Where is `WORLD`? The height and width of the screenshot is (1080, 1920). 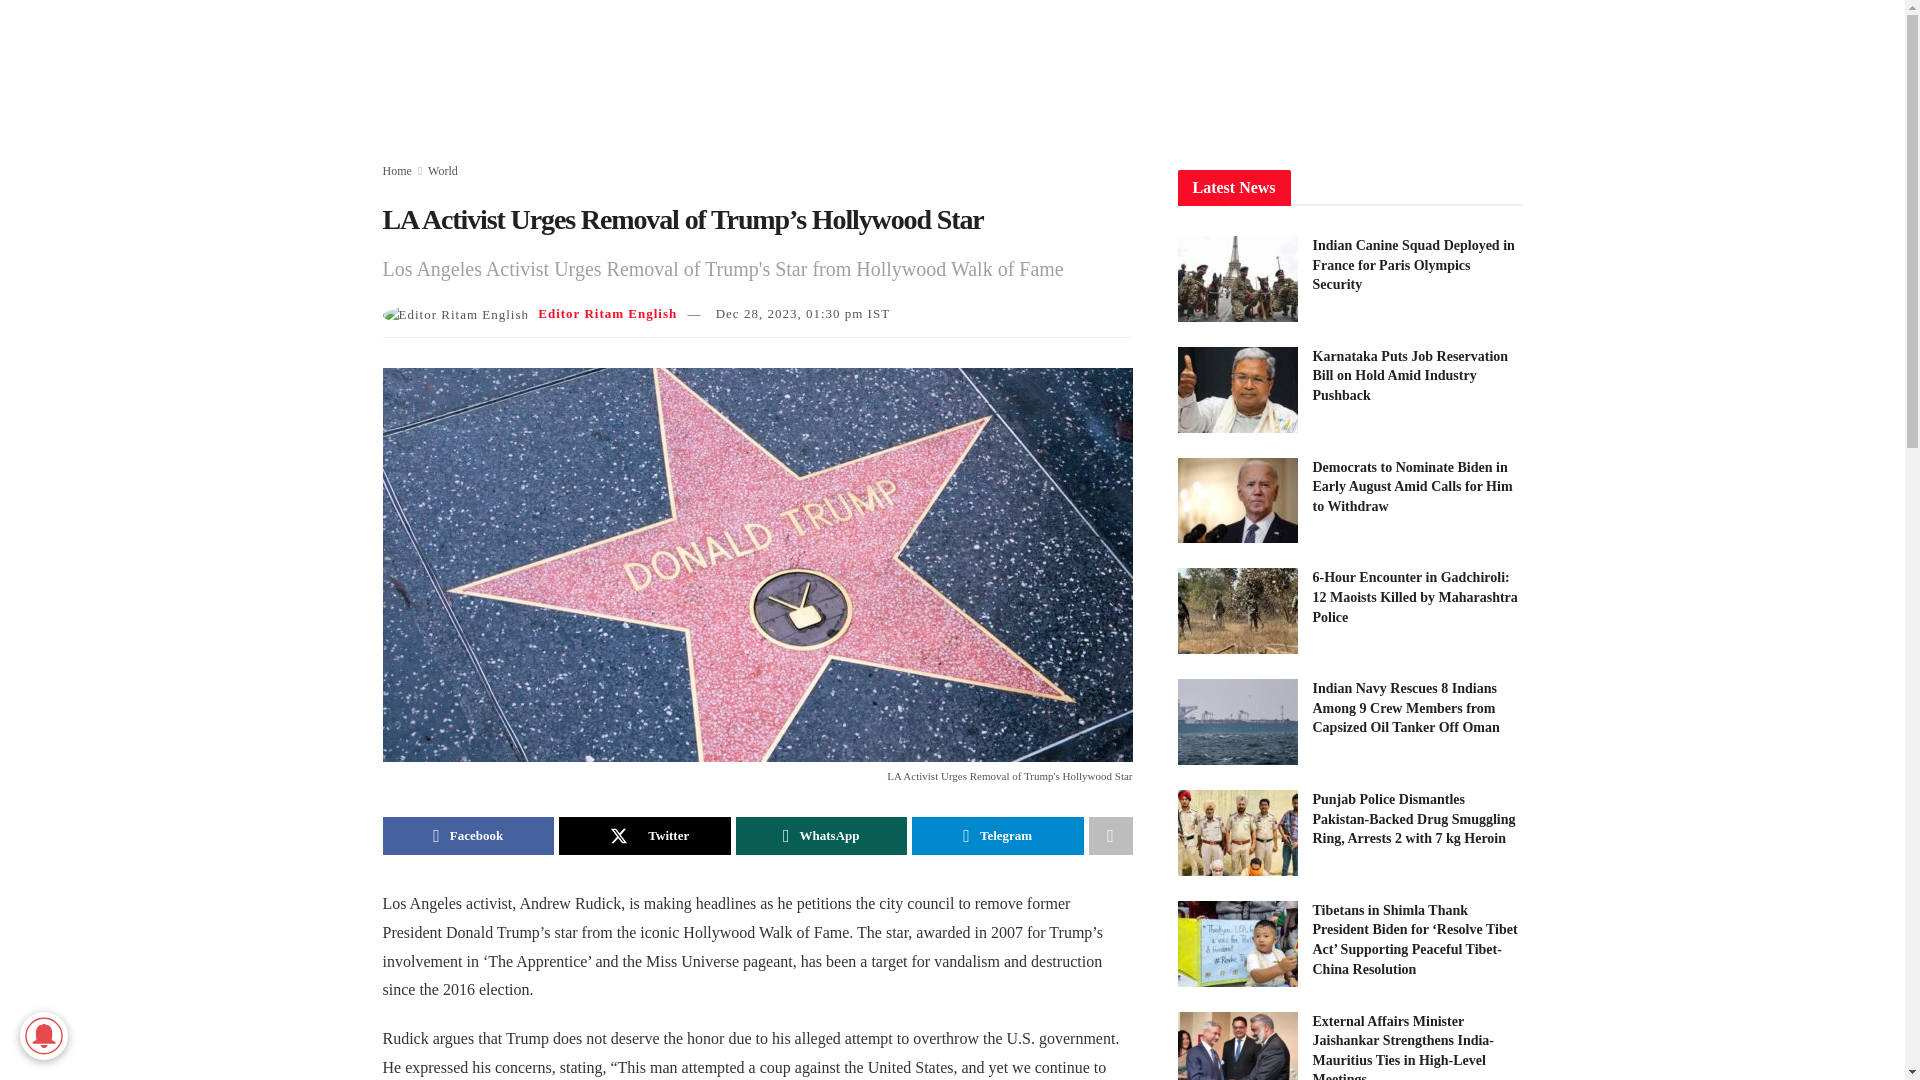 WORLD is located at coordinates (858, 70).